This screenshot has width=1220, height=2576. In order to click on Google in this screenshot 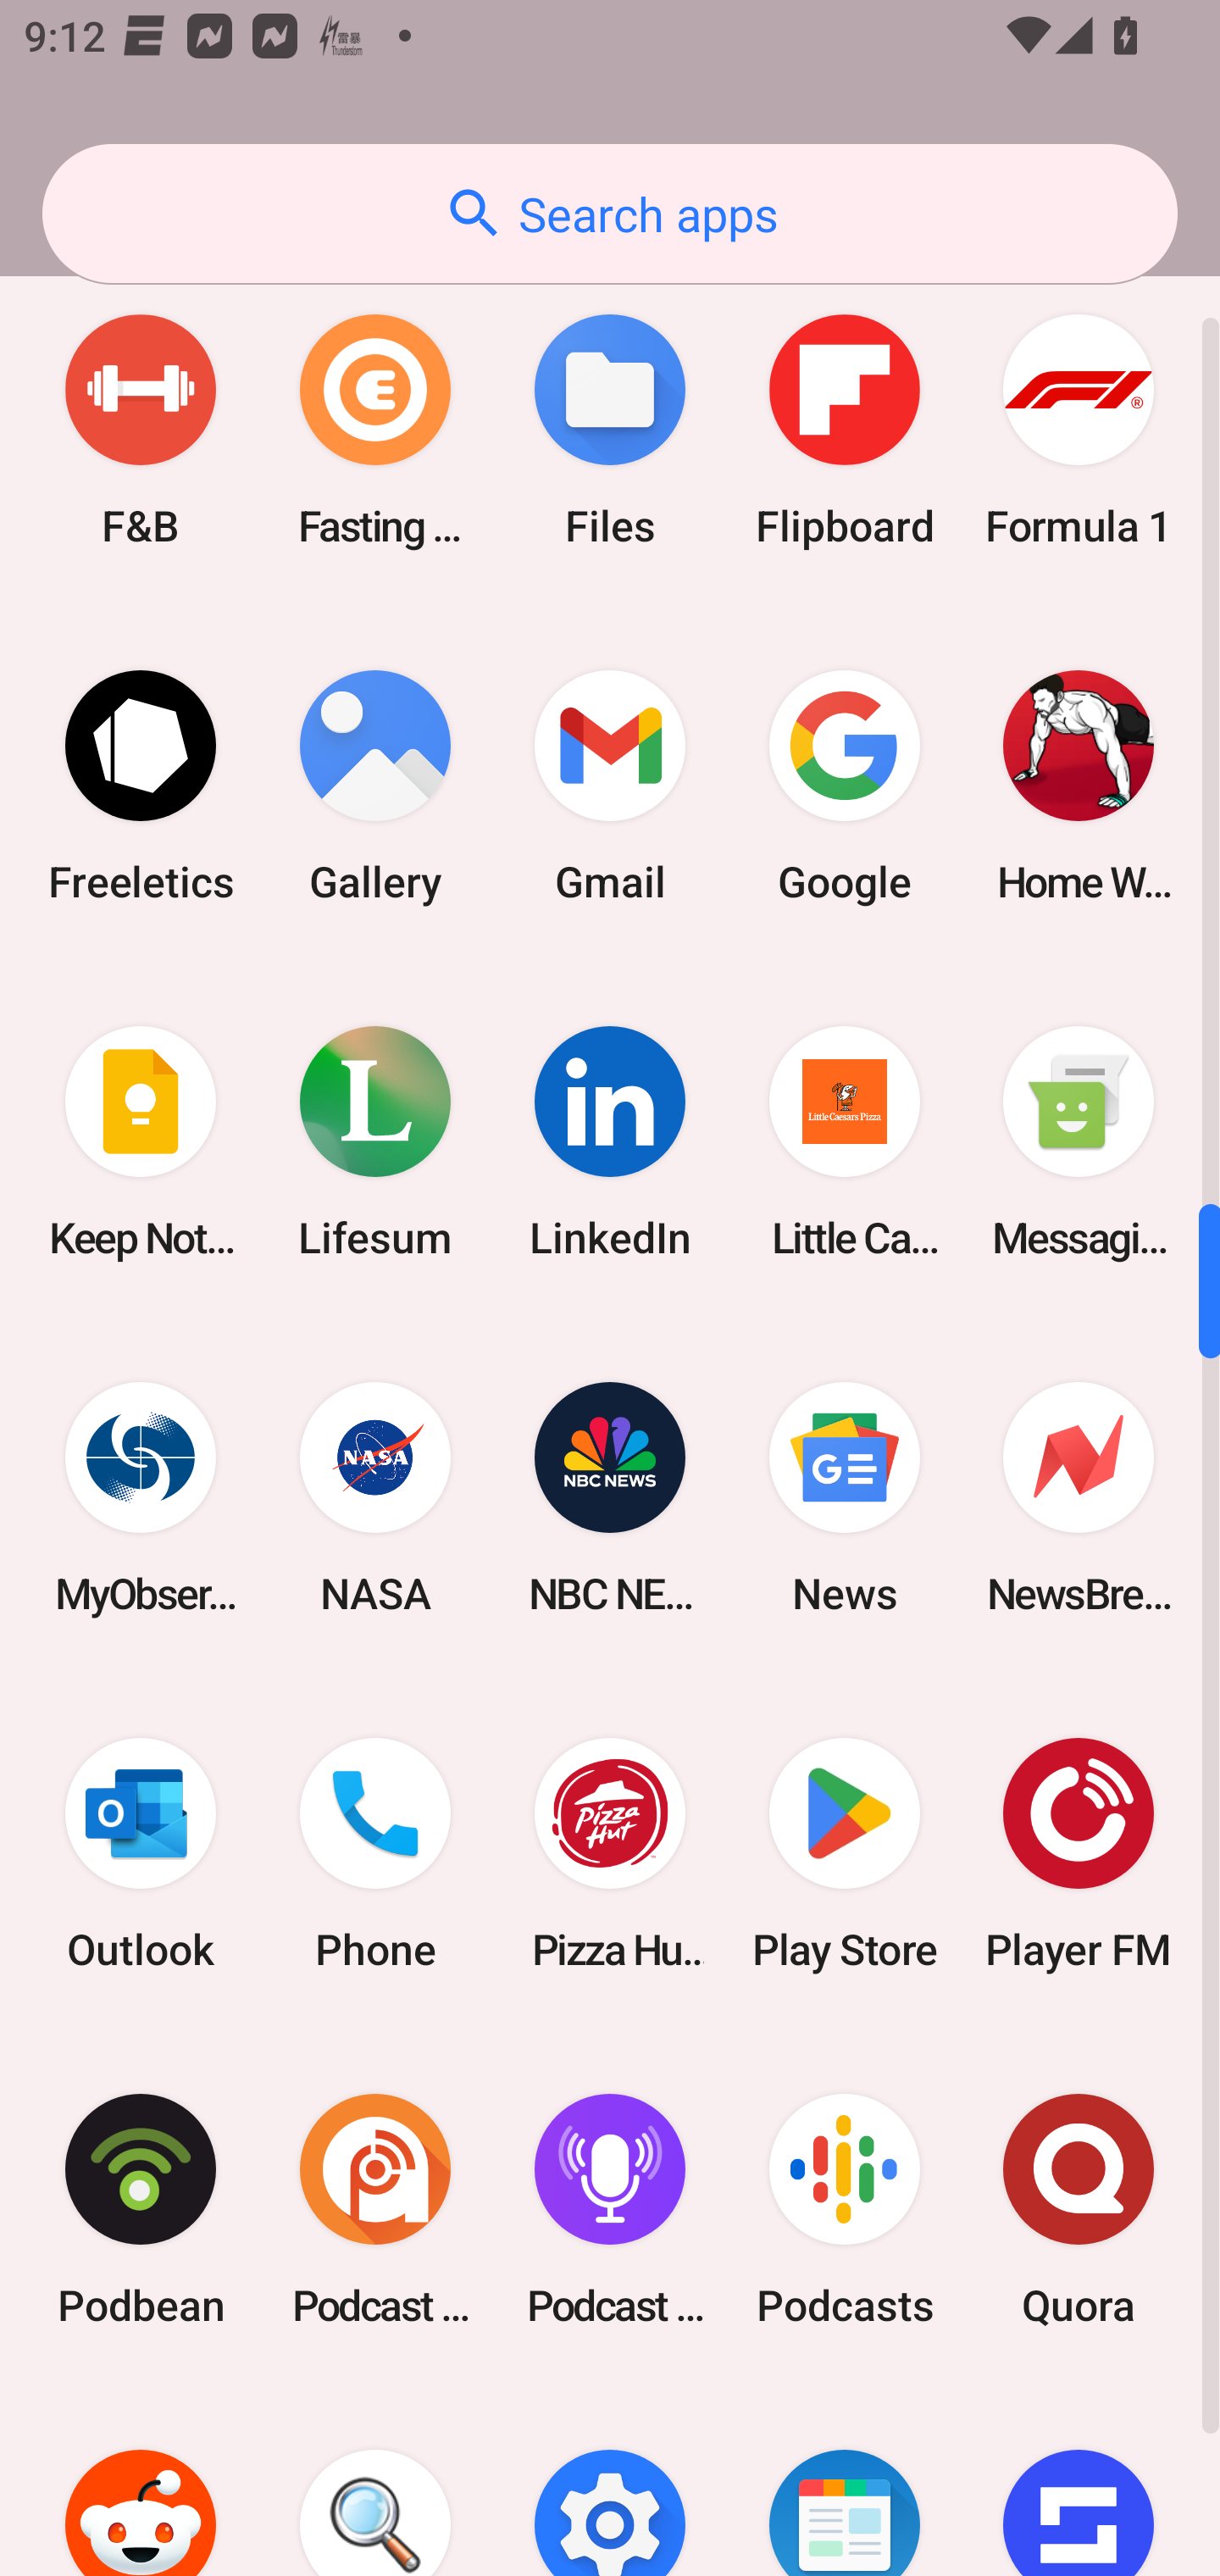, I will do `click(844, 785)`.